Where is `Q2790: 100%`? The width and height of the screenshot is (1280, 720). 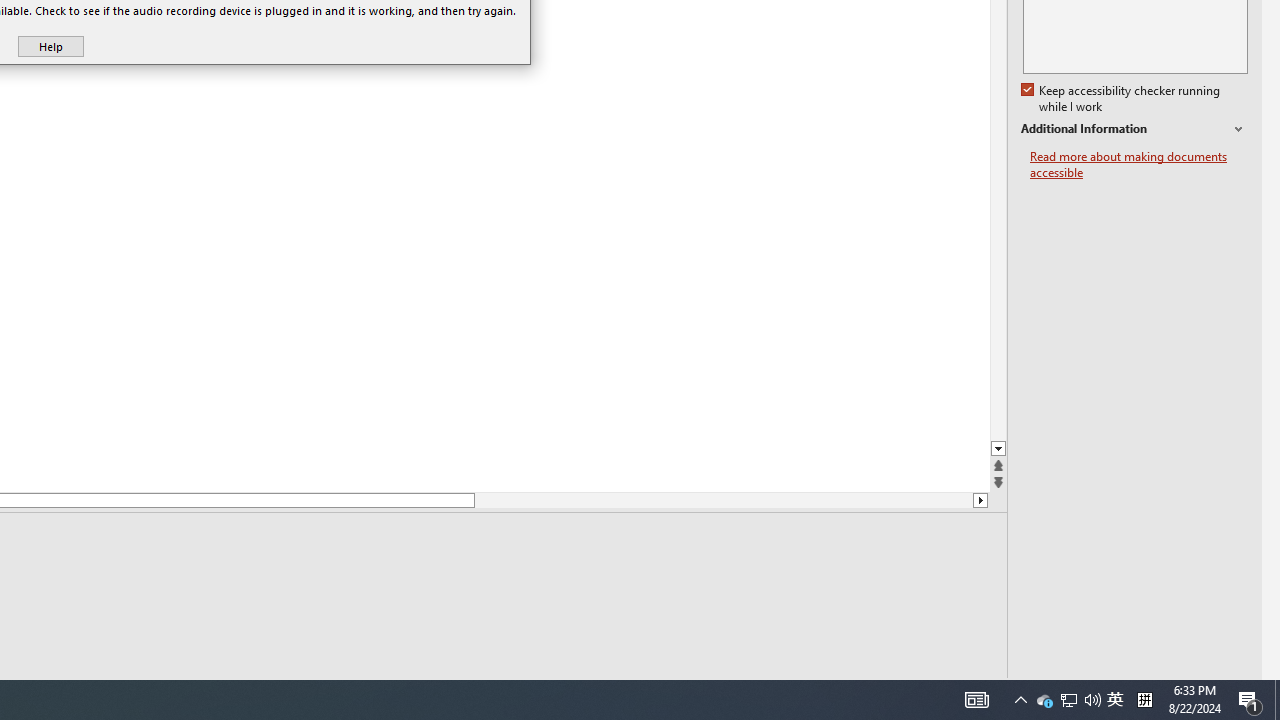 Q2790: 100% is located at coordinates (1092, 700).